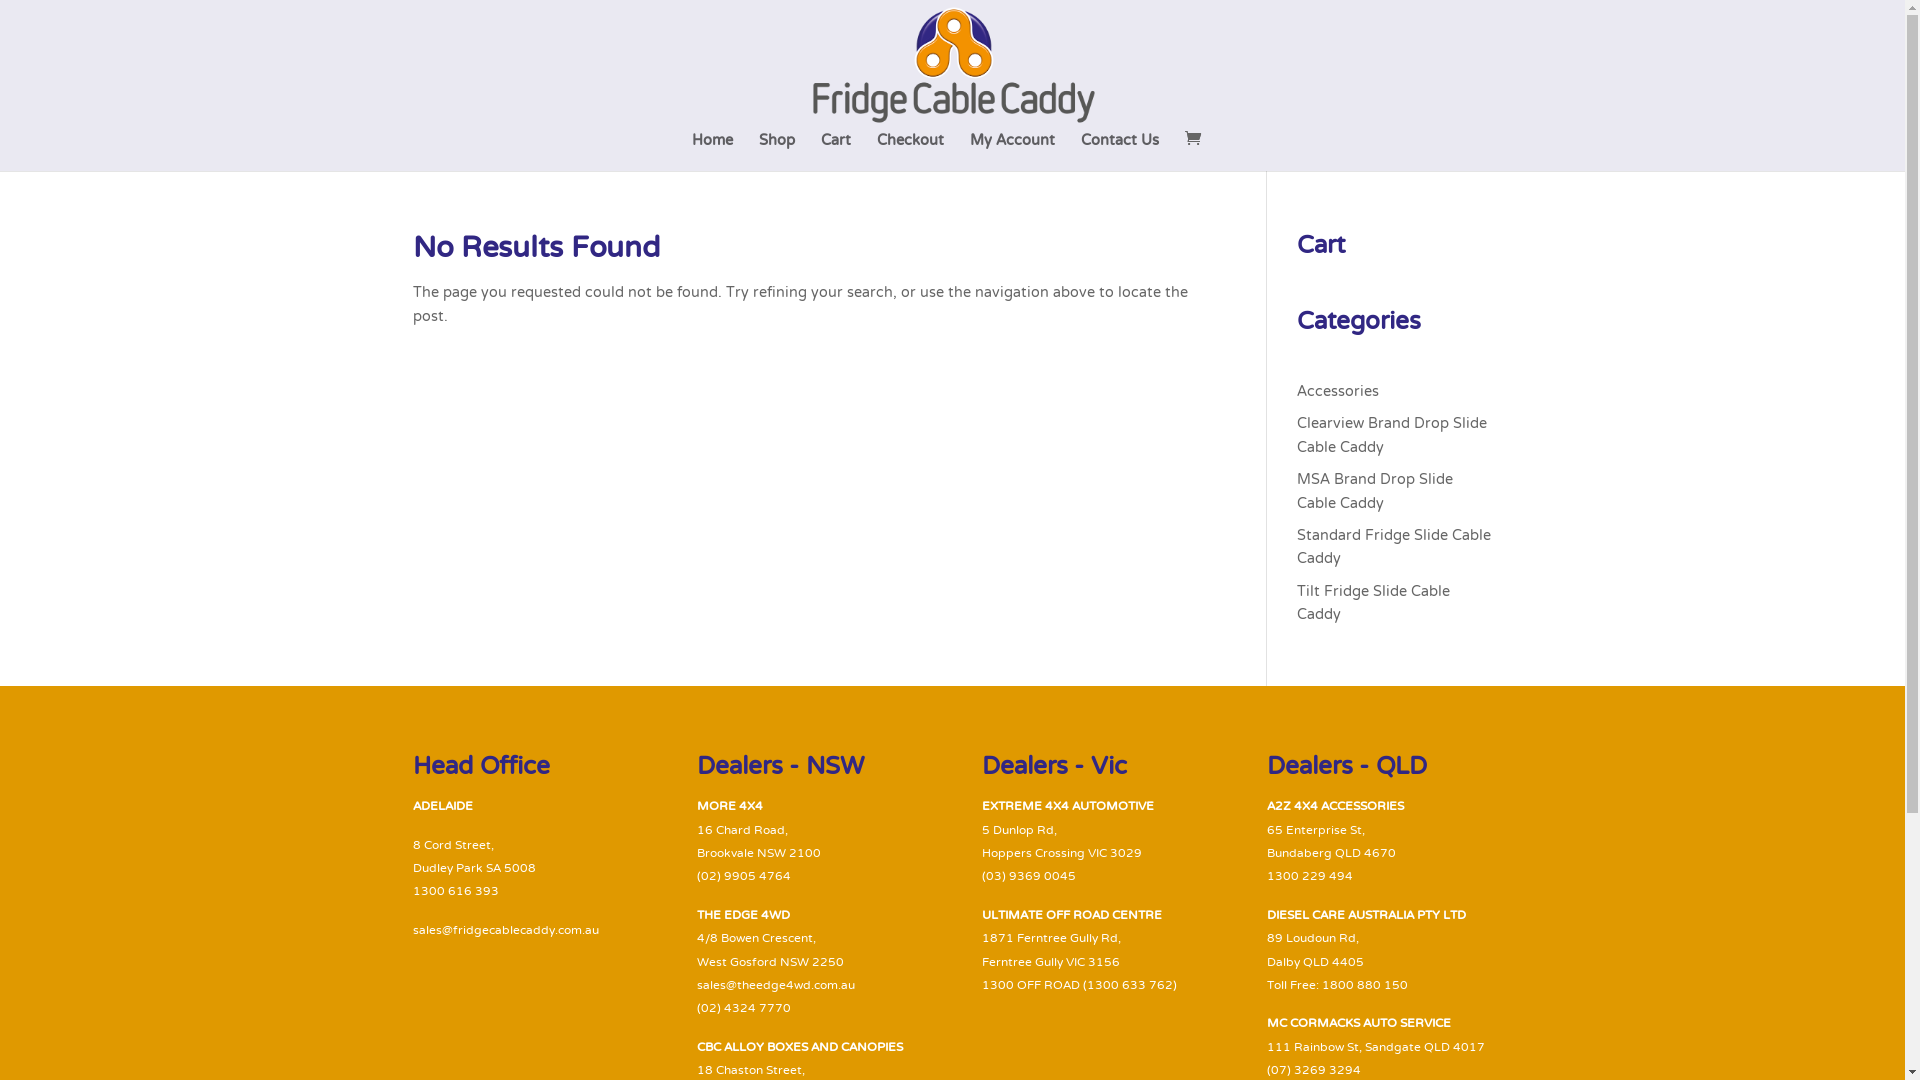 This screenshot has width=1920, height=1080. I want to click on Checkout, so click(910, 152).